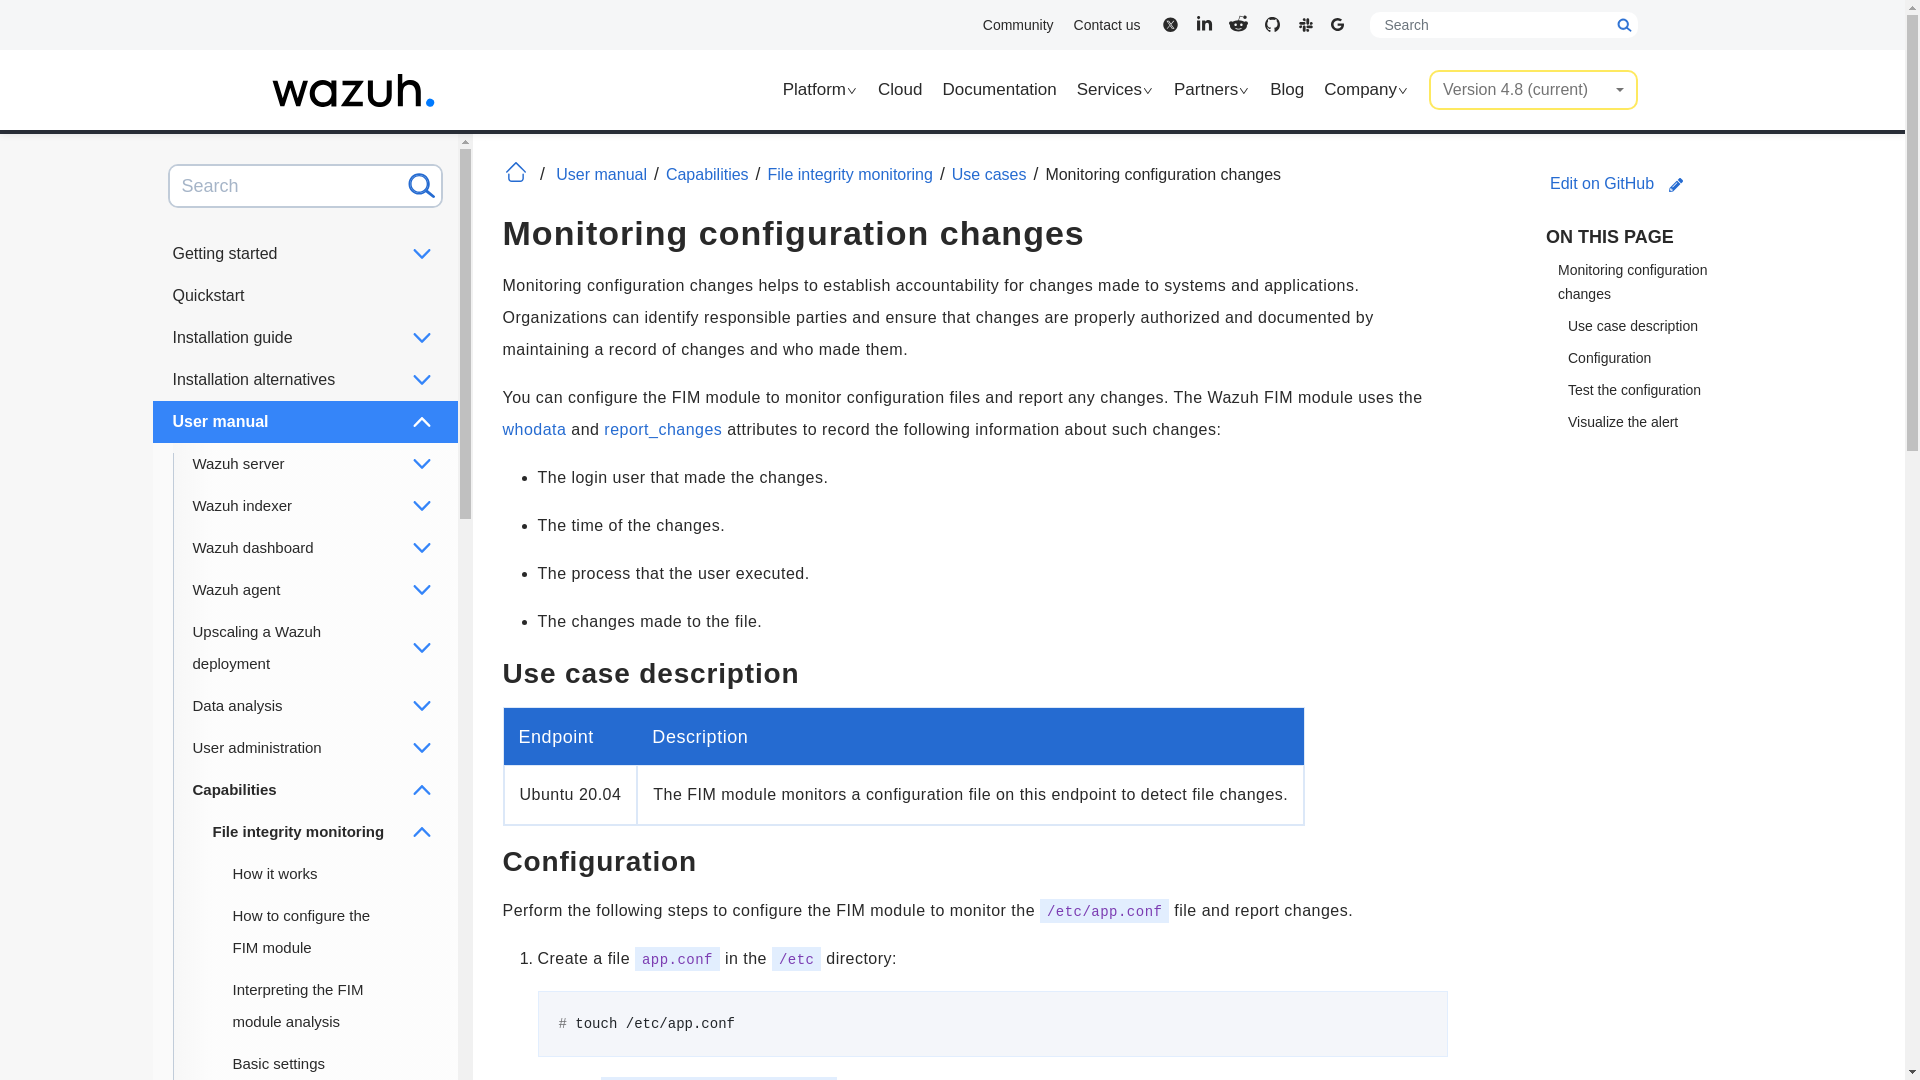 The height and width of the screenshot is (1080, 1920). Describe the element at coordinates (1018, 24) in the screenshot. I see `Community` at that location.